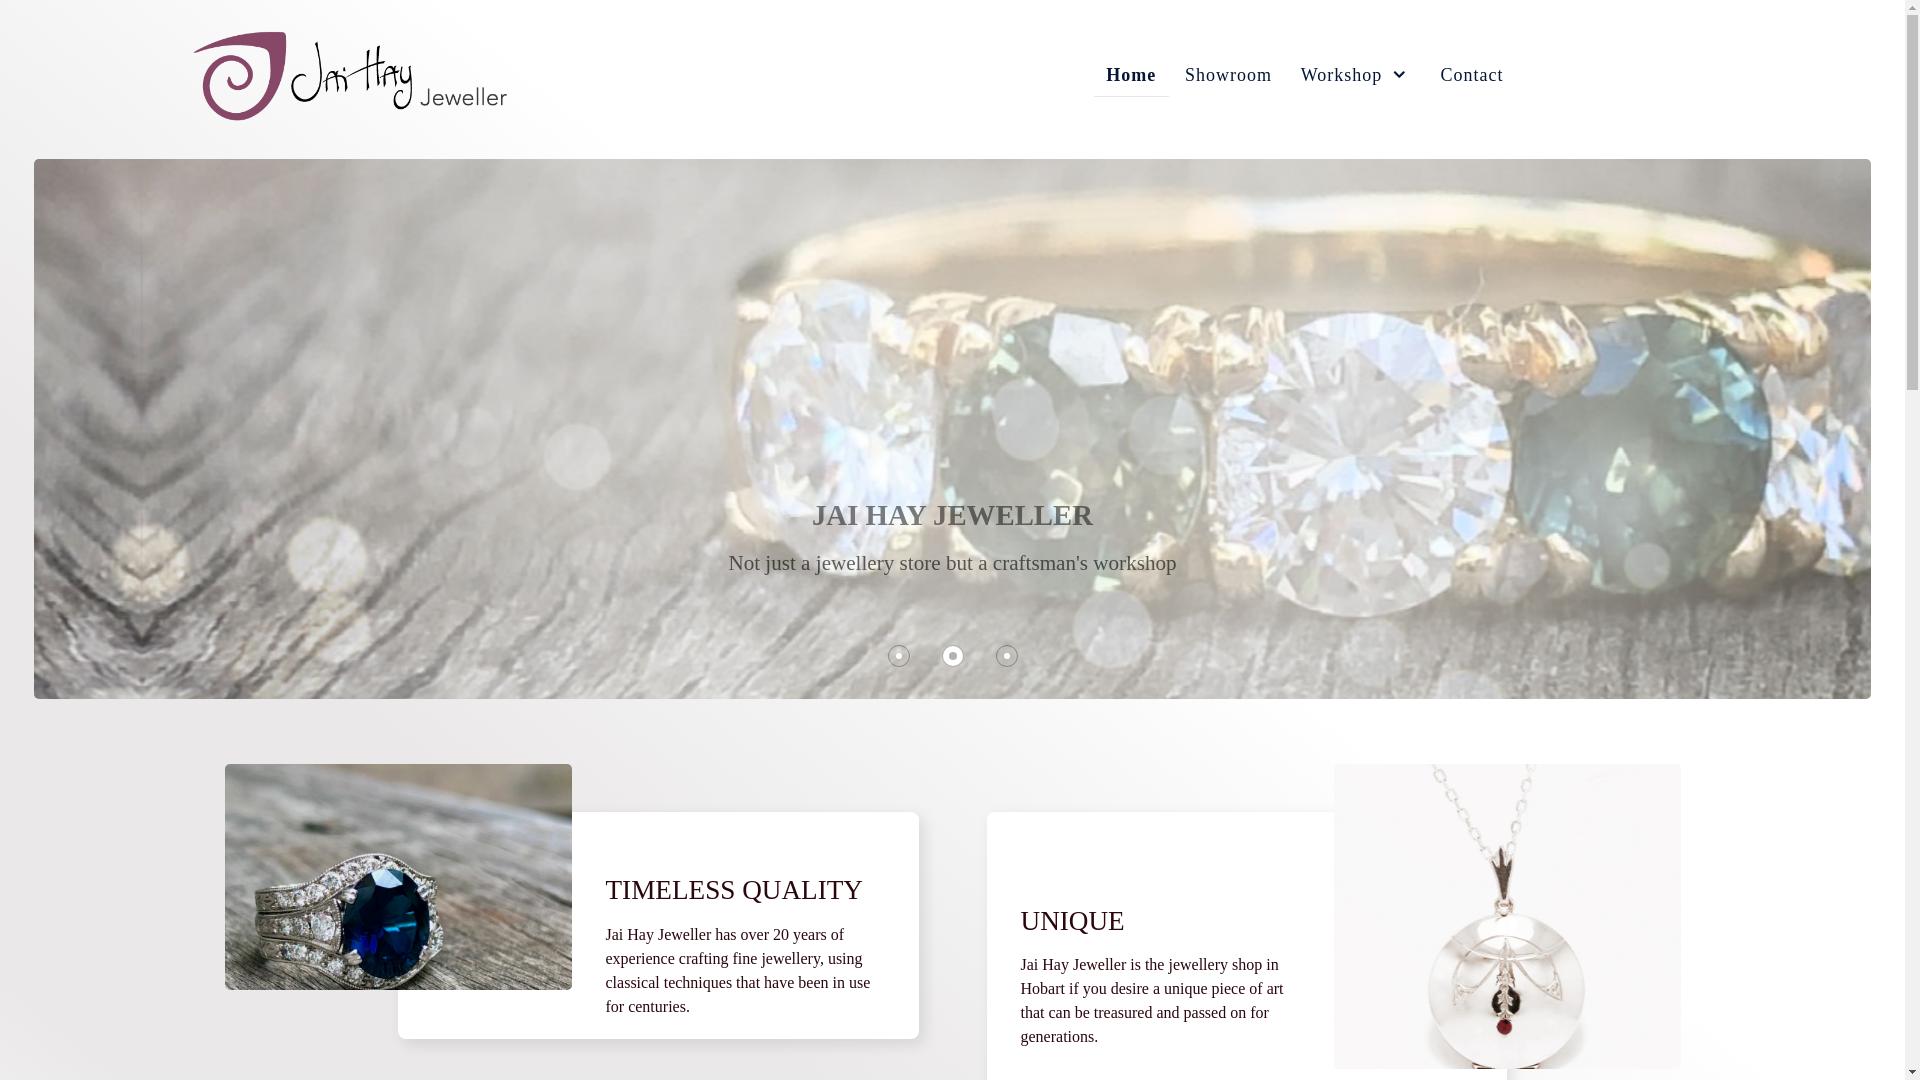 Image resolution: width=1920 pixels, height=1080 pixels. What do you see at coordinates (1472, 76) in the screenshot?
I see `Contact` at bounding box center [1472, 76].